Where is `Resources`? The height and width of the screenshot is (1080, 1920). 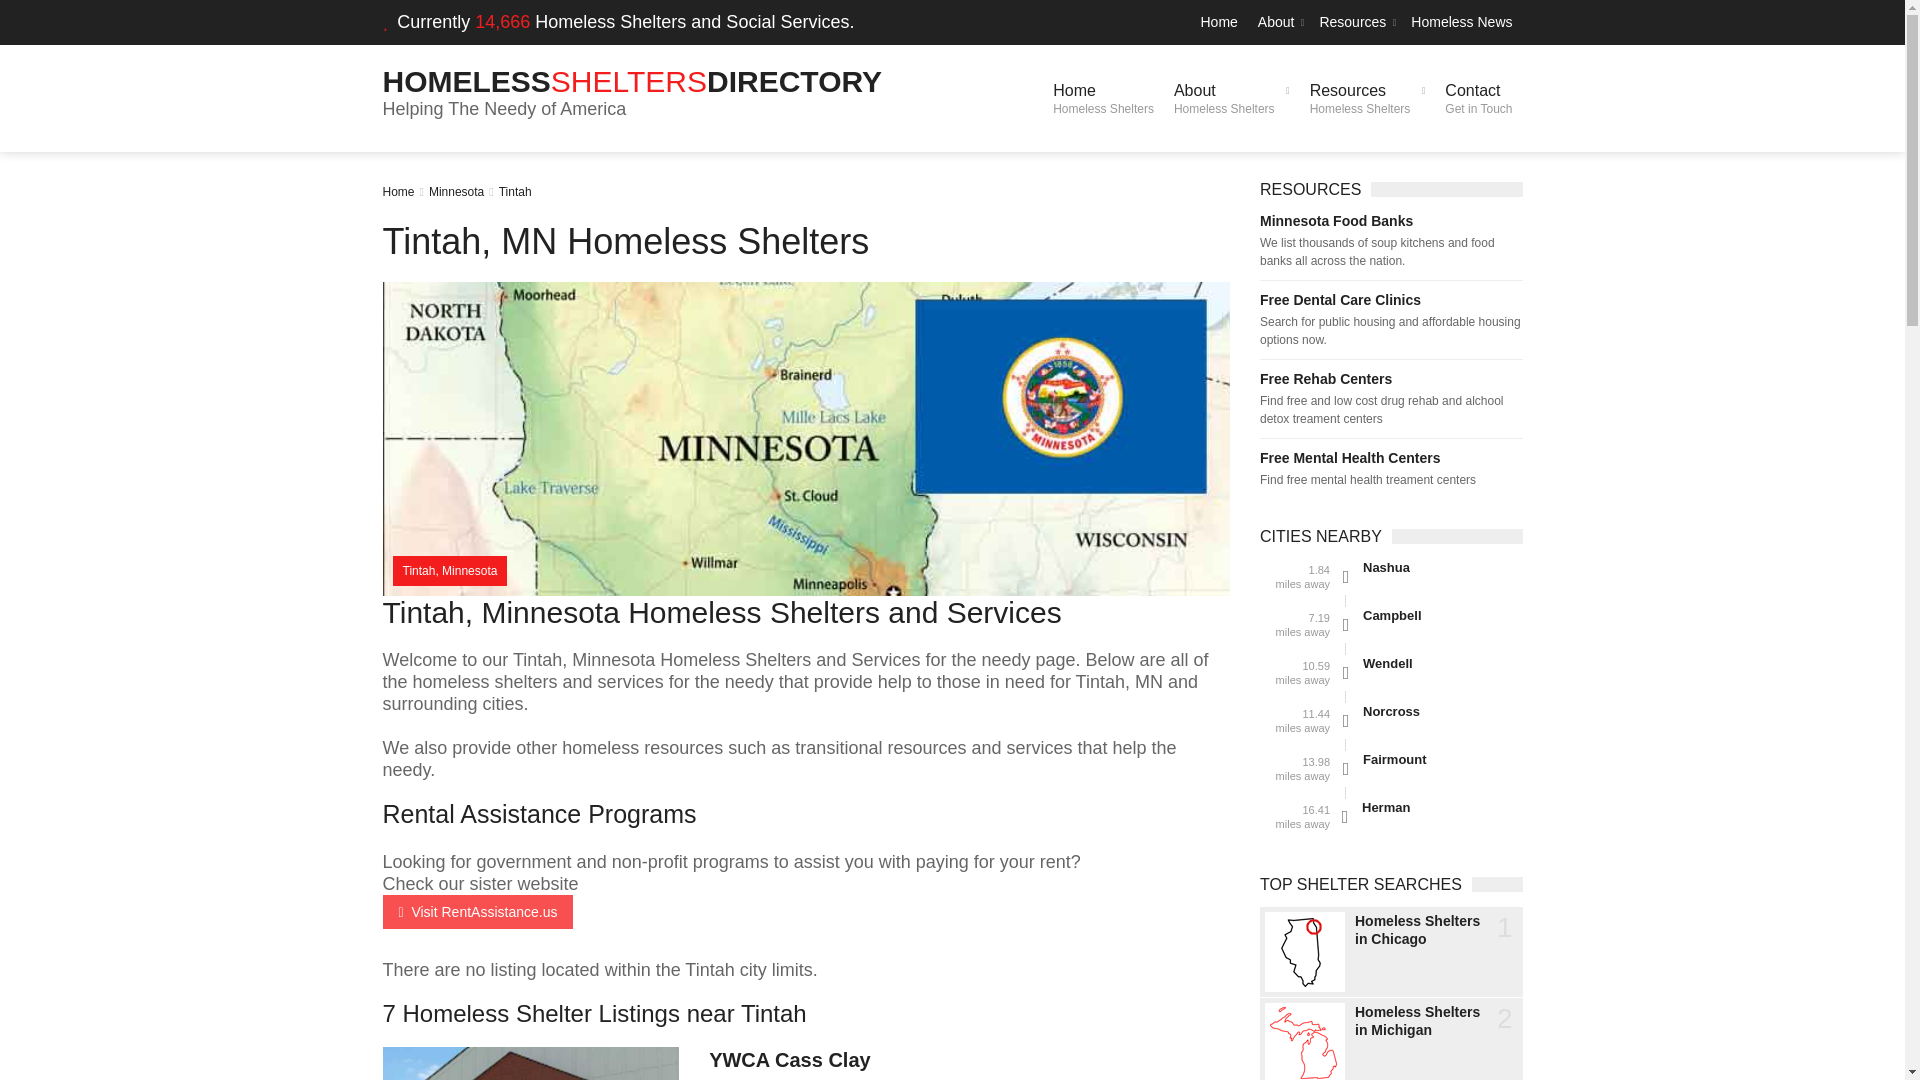 Resources is located at coordinates (515, 191).